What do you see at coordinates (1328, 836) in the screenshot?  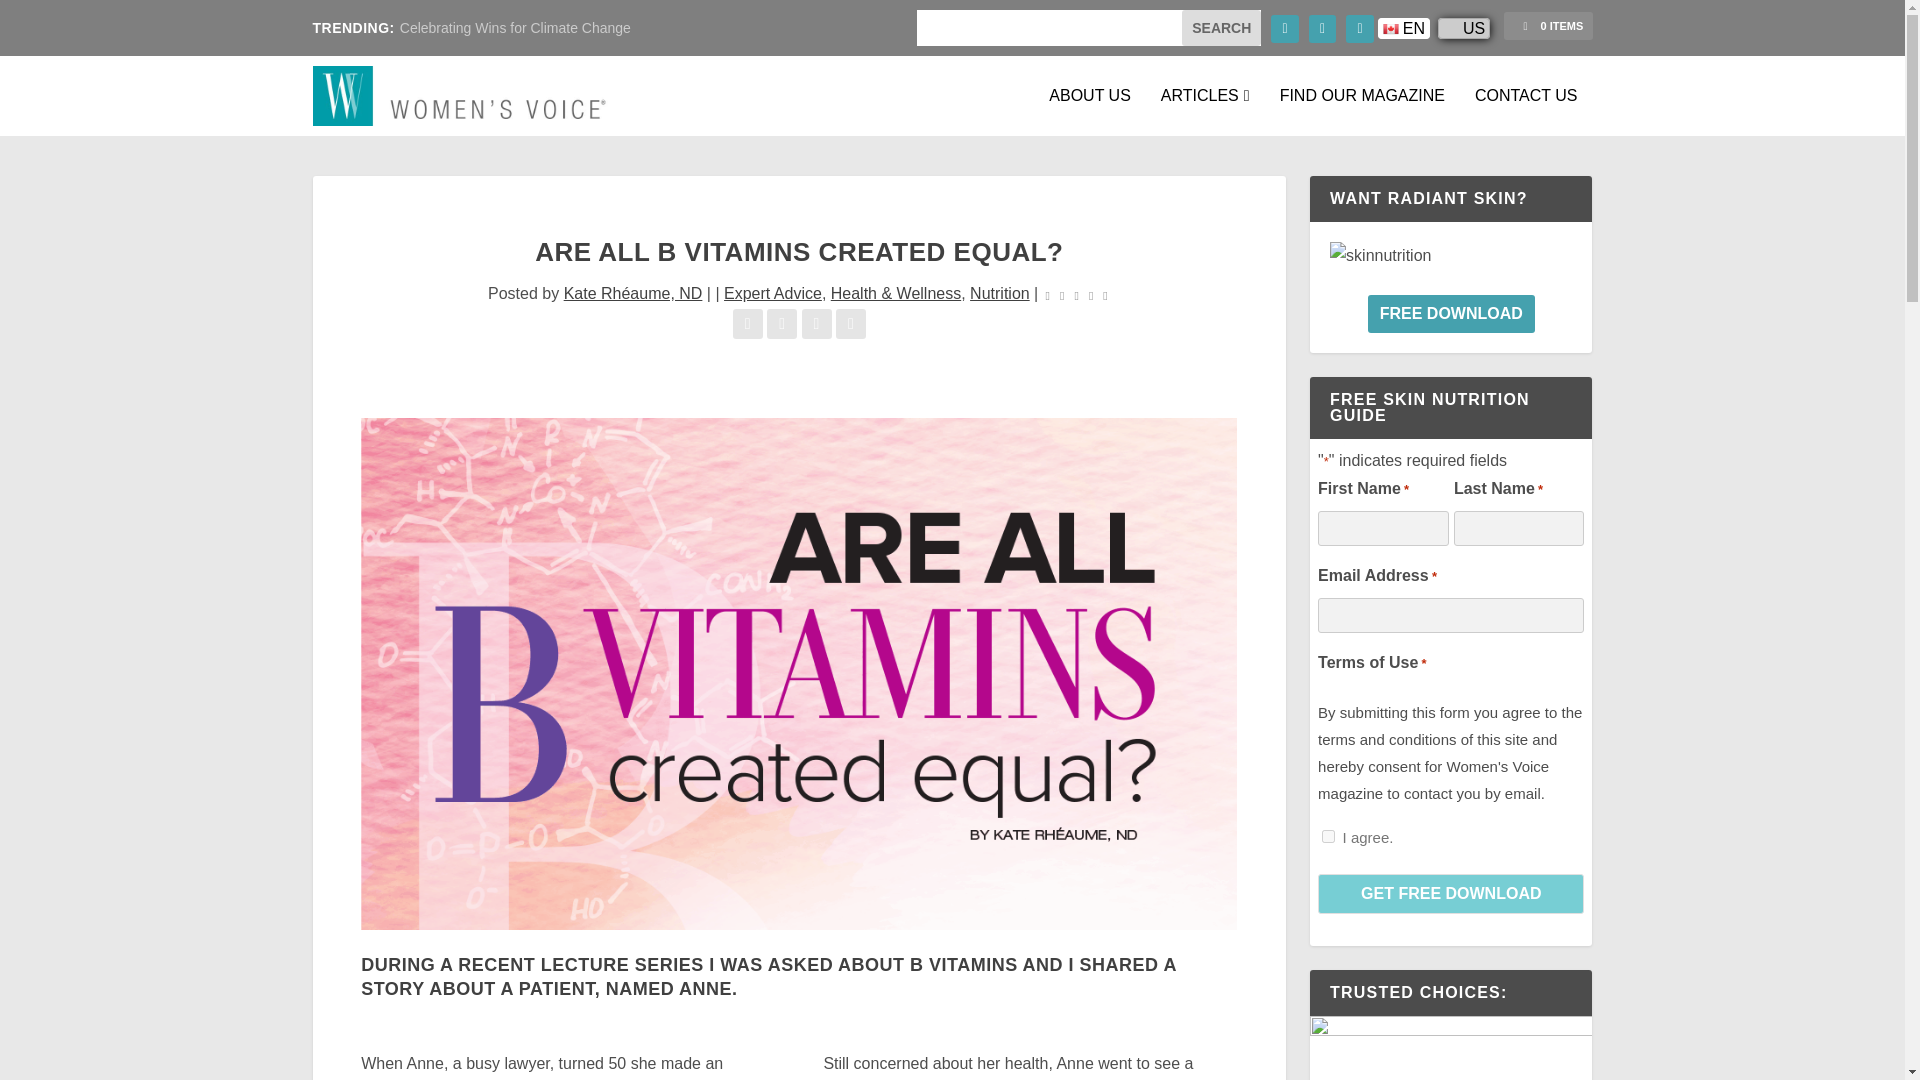 I see `I agree to the terms of use.` at bounding box center [1328, 836].